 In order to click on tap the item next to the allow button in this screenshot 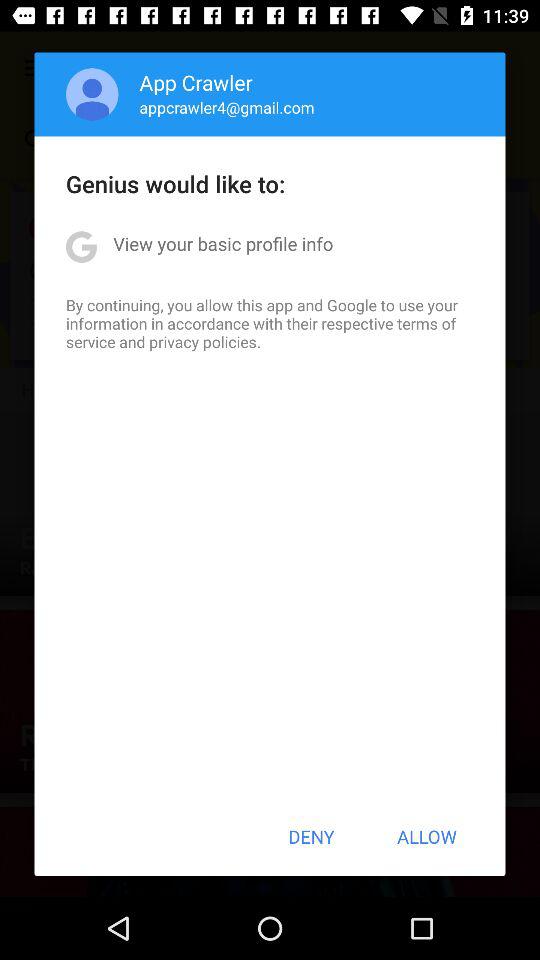, I will do `click(311, 836)`.